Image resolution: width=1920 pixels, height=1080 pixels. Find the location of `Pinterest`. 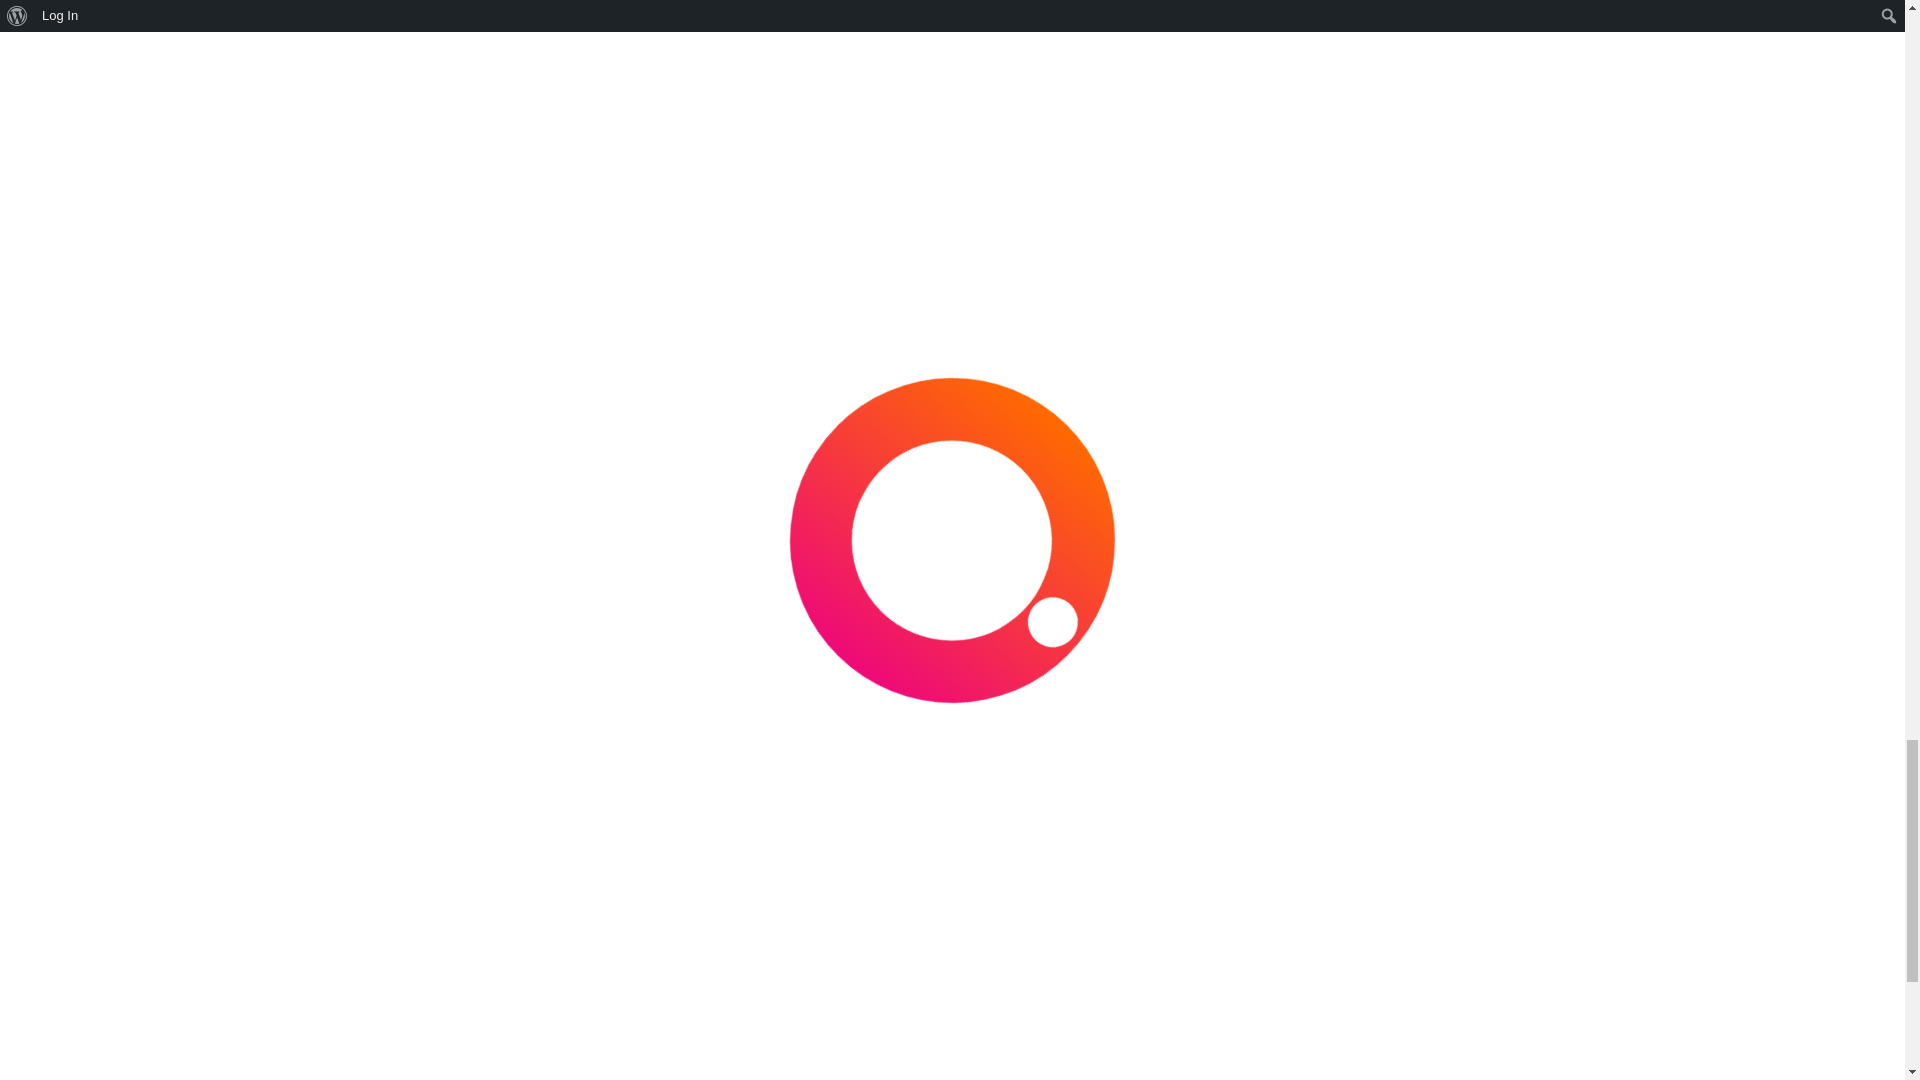

Pinterest is located at coordinates (1416, 310).